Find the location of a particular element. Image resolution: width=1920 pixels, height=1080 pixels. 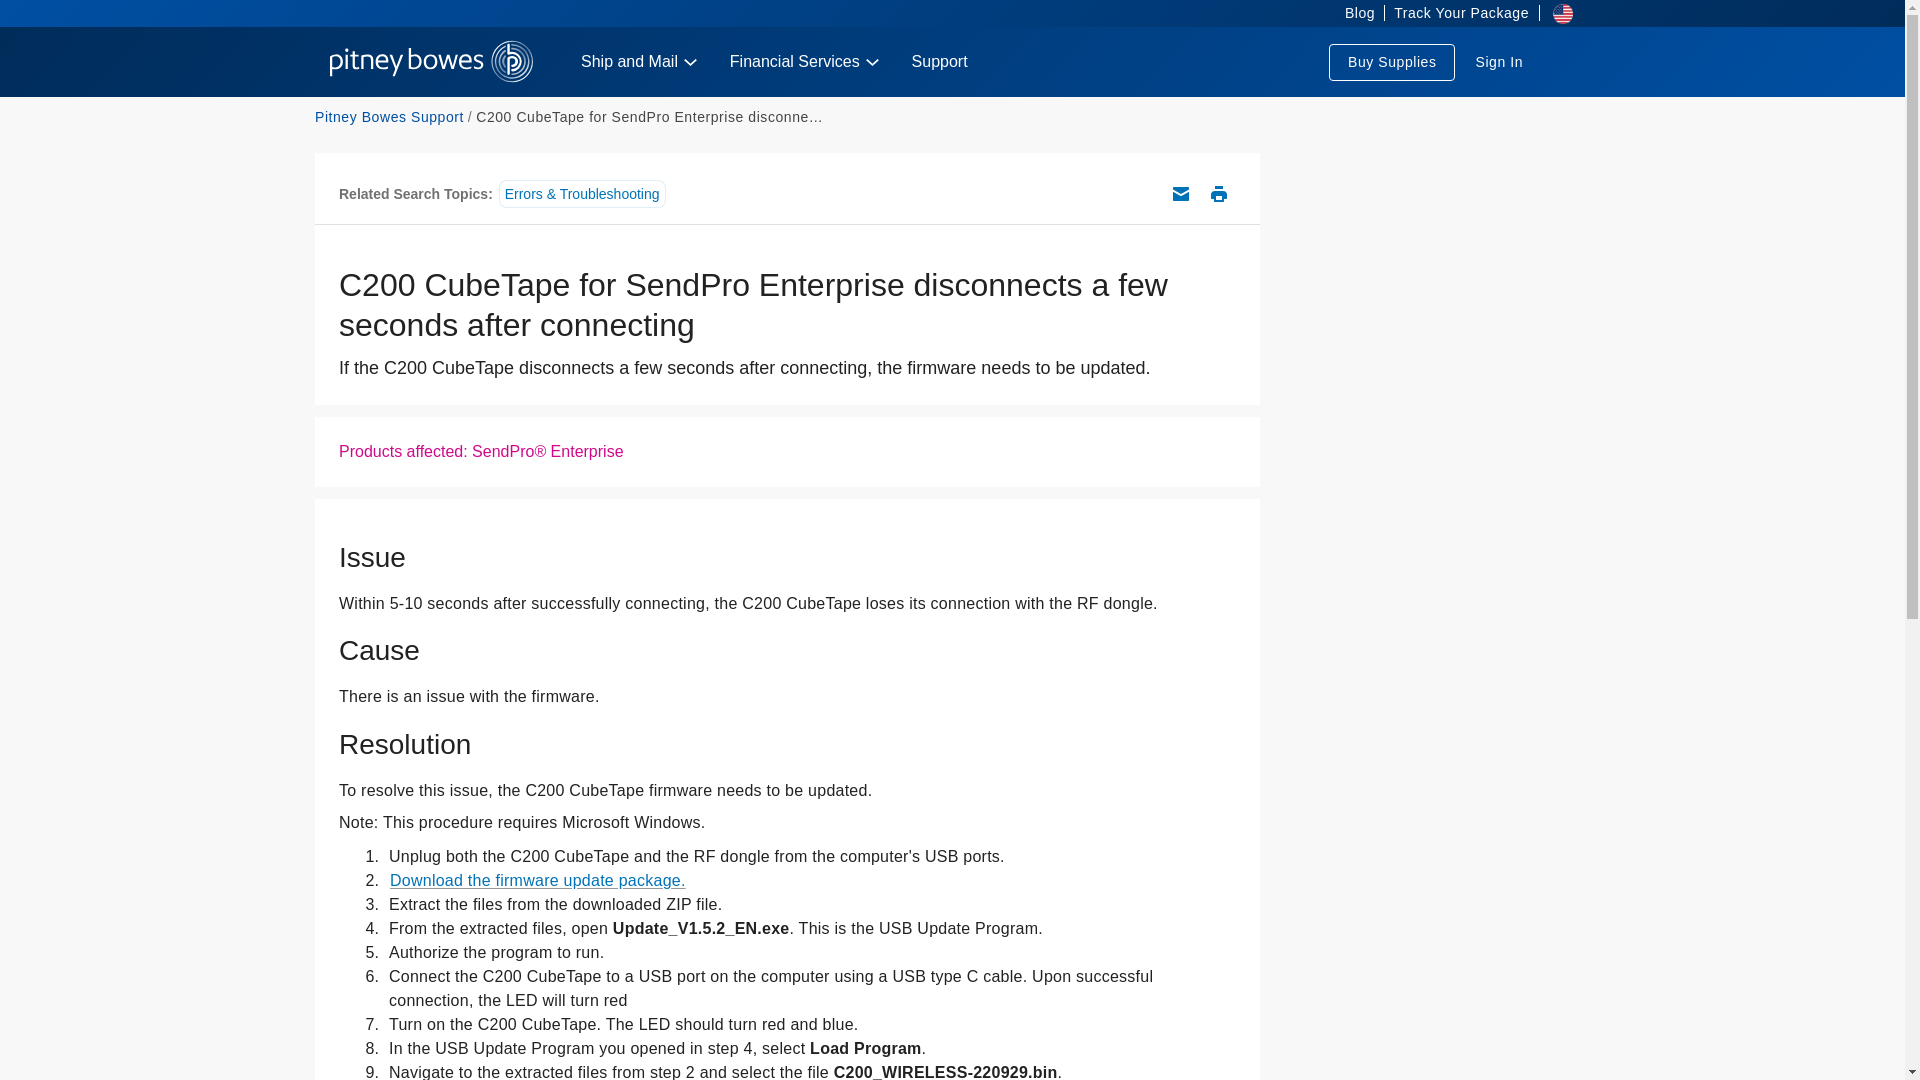

Your account is located at coordinates (1498, 62).